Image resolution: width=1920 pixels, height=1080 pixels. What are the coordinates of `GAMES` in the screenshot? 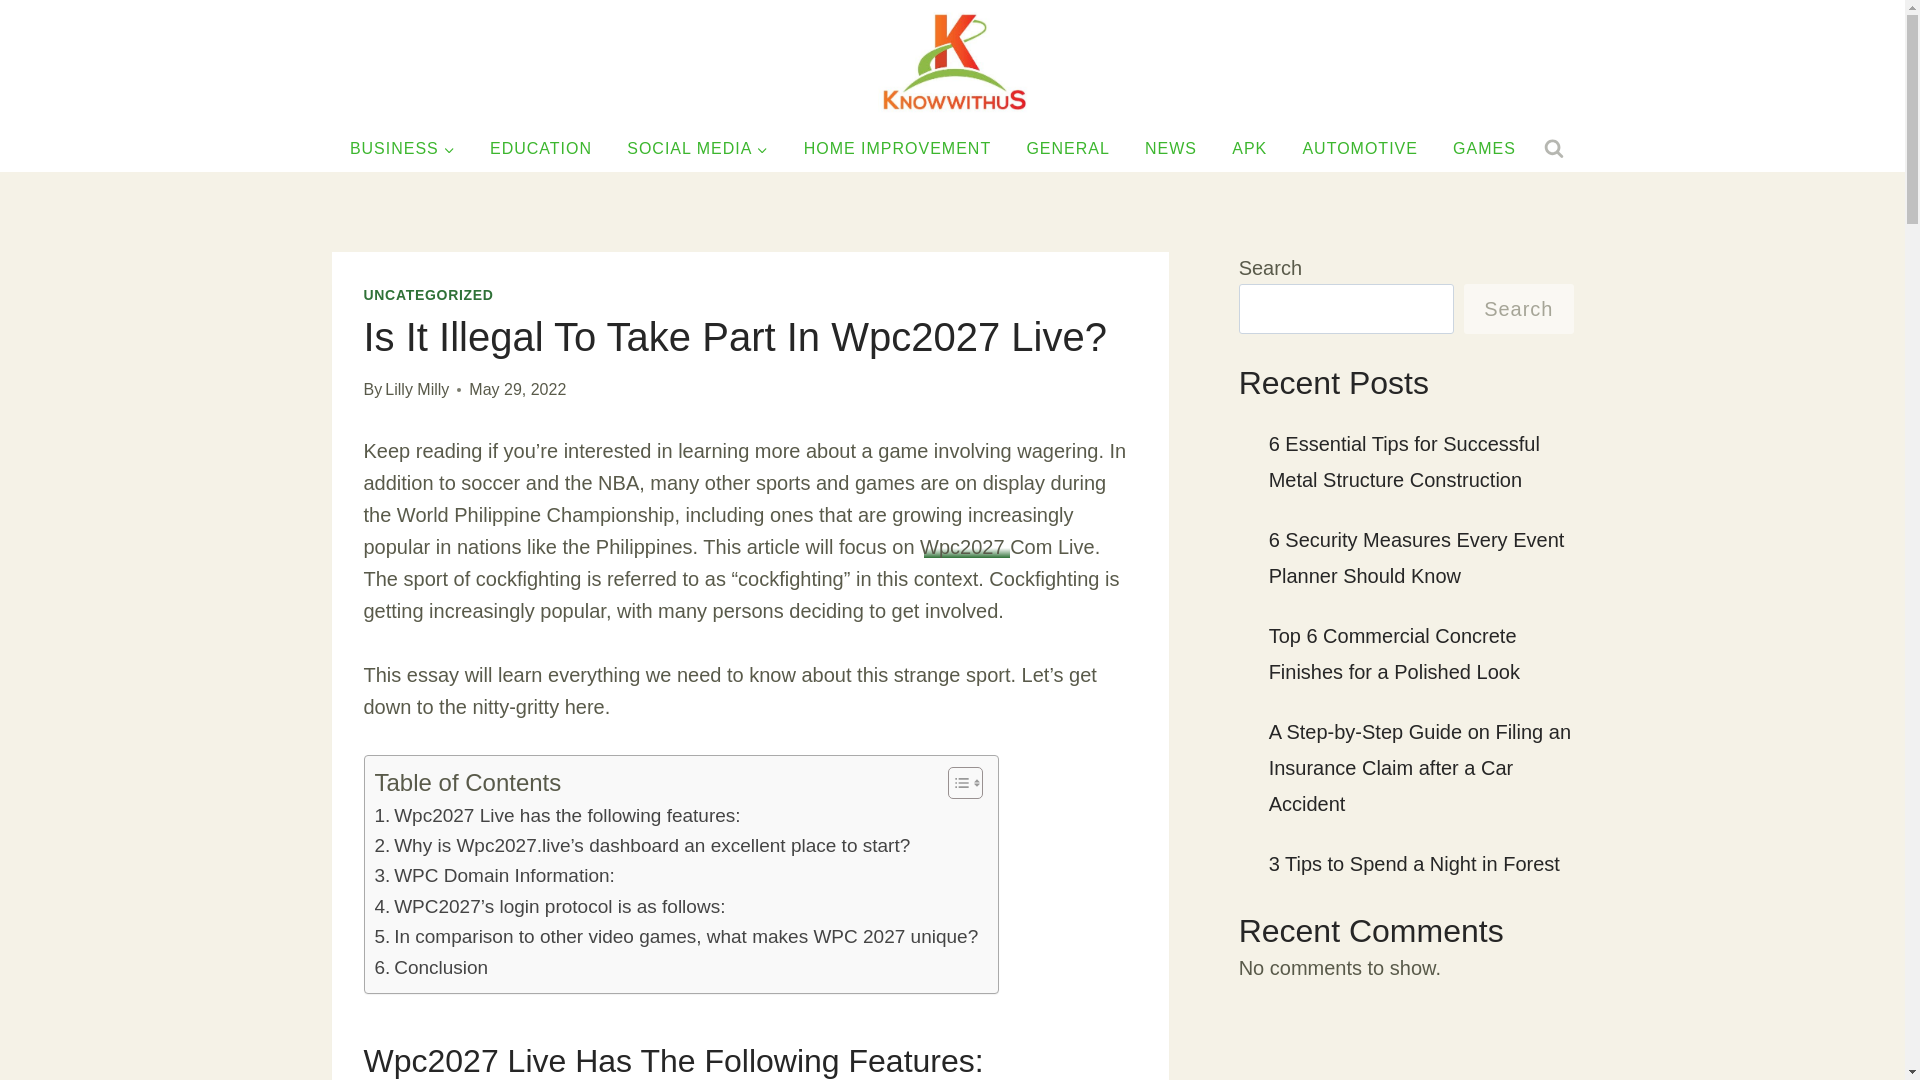 It's located at (1485, 149).